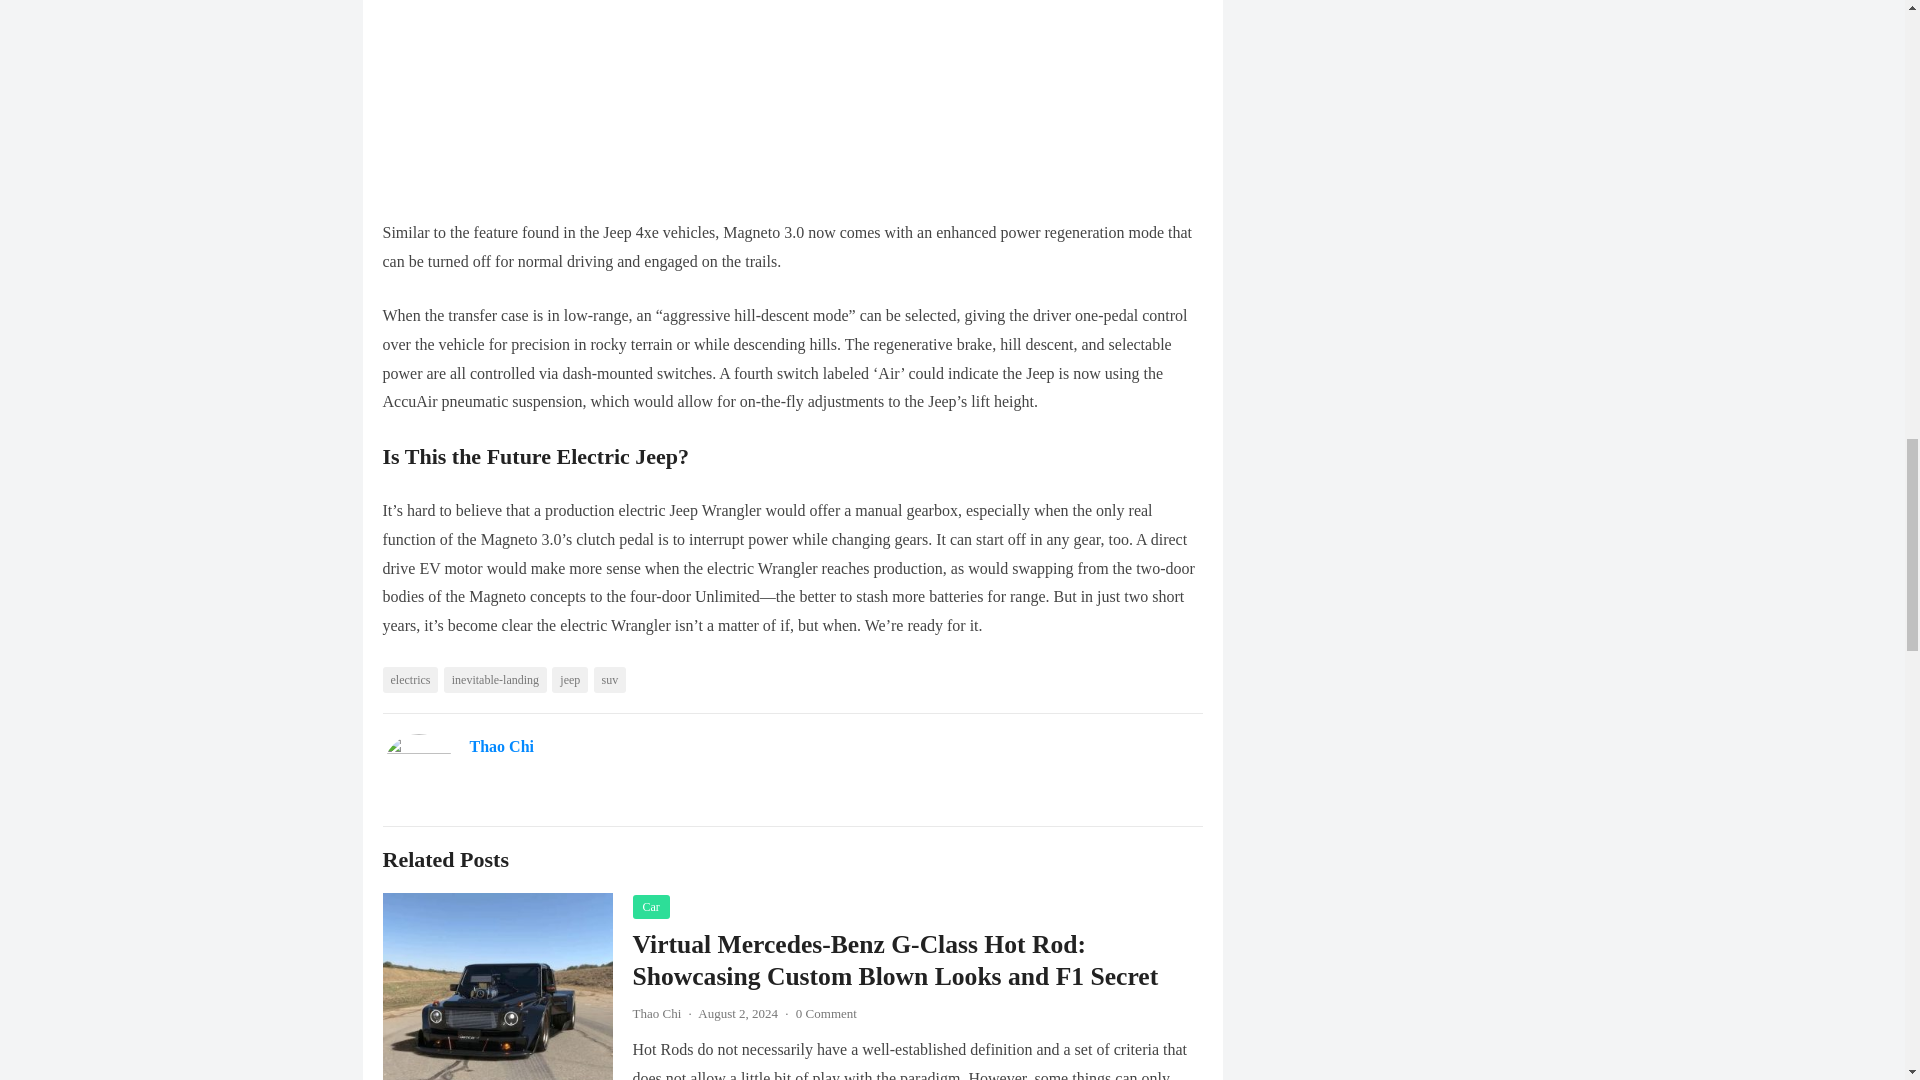 This screenshot has width=1920, height=1080. I want to click on electrics, so click(410, 680).